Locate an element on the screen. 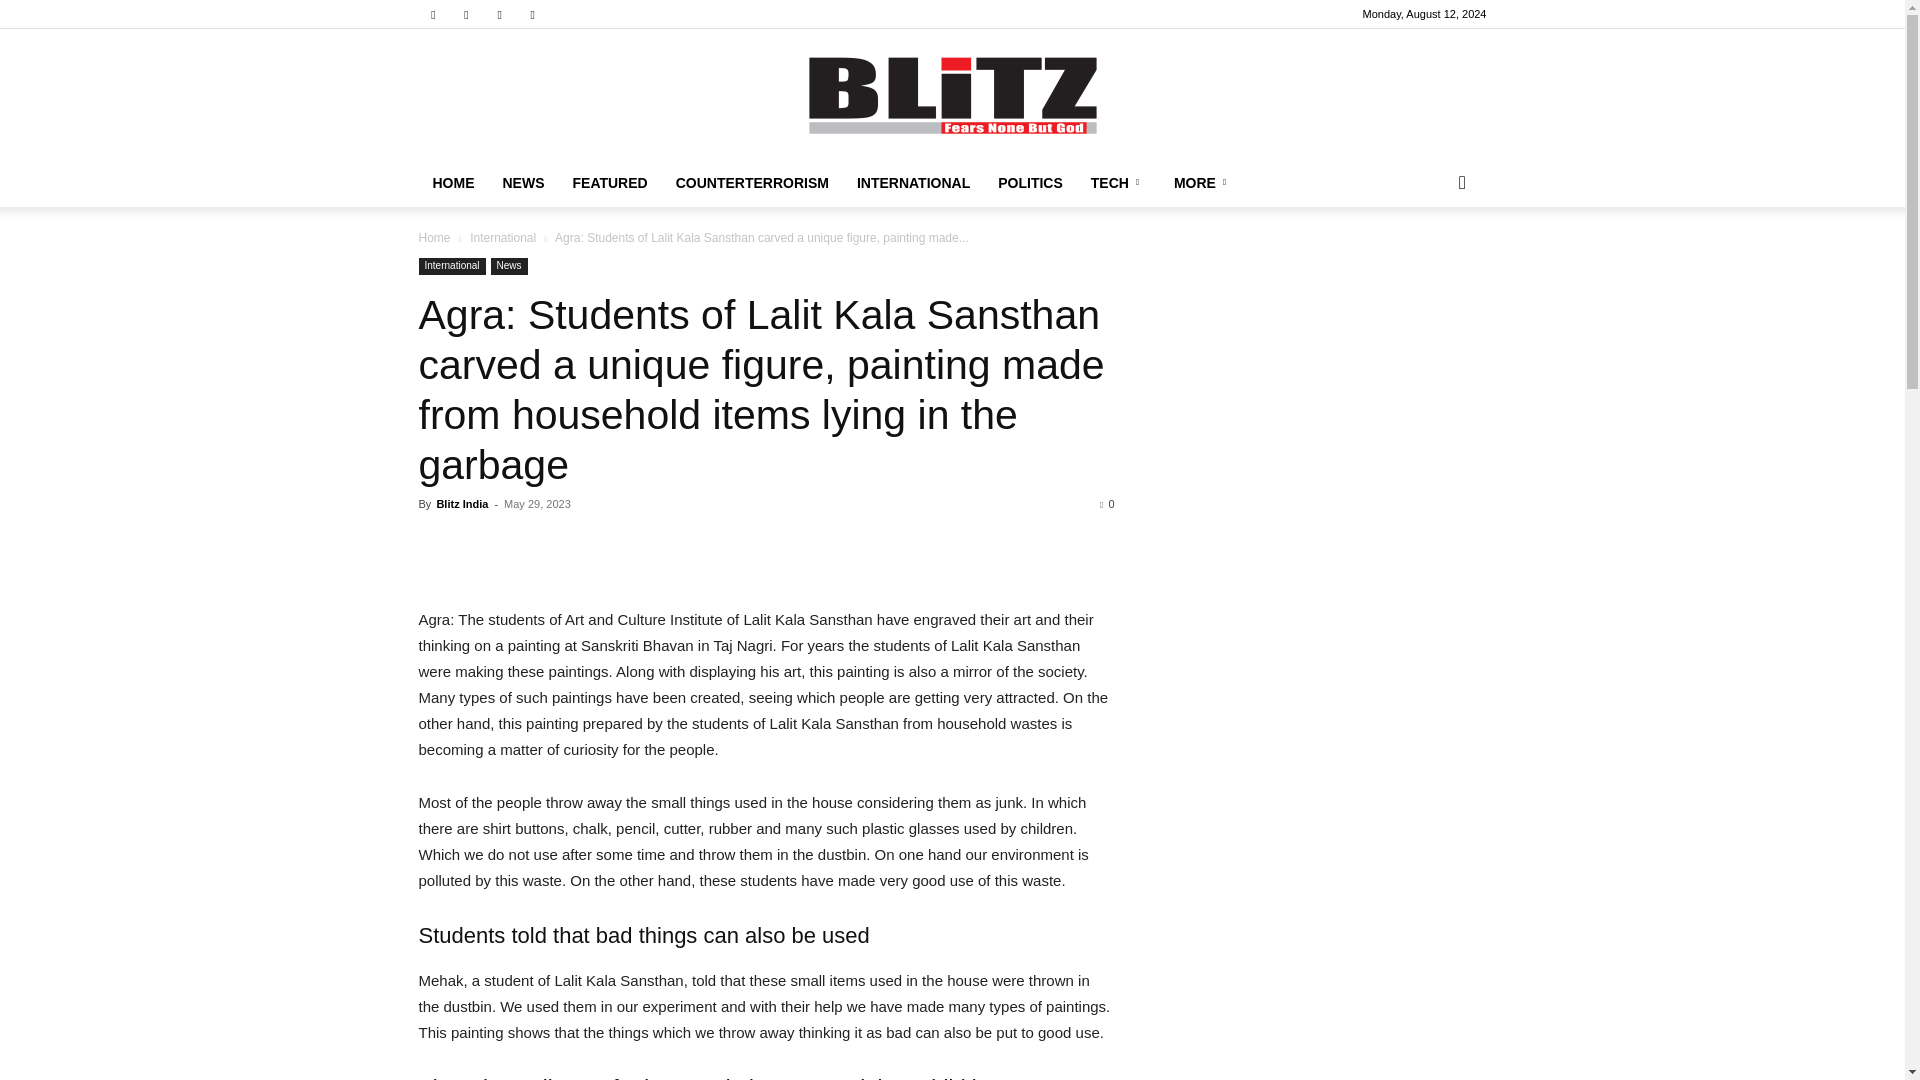 The width and height of the screenshot is (1920, 1080). POLITICS is located at coordinates (1030, 182).